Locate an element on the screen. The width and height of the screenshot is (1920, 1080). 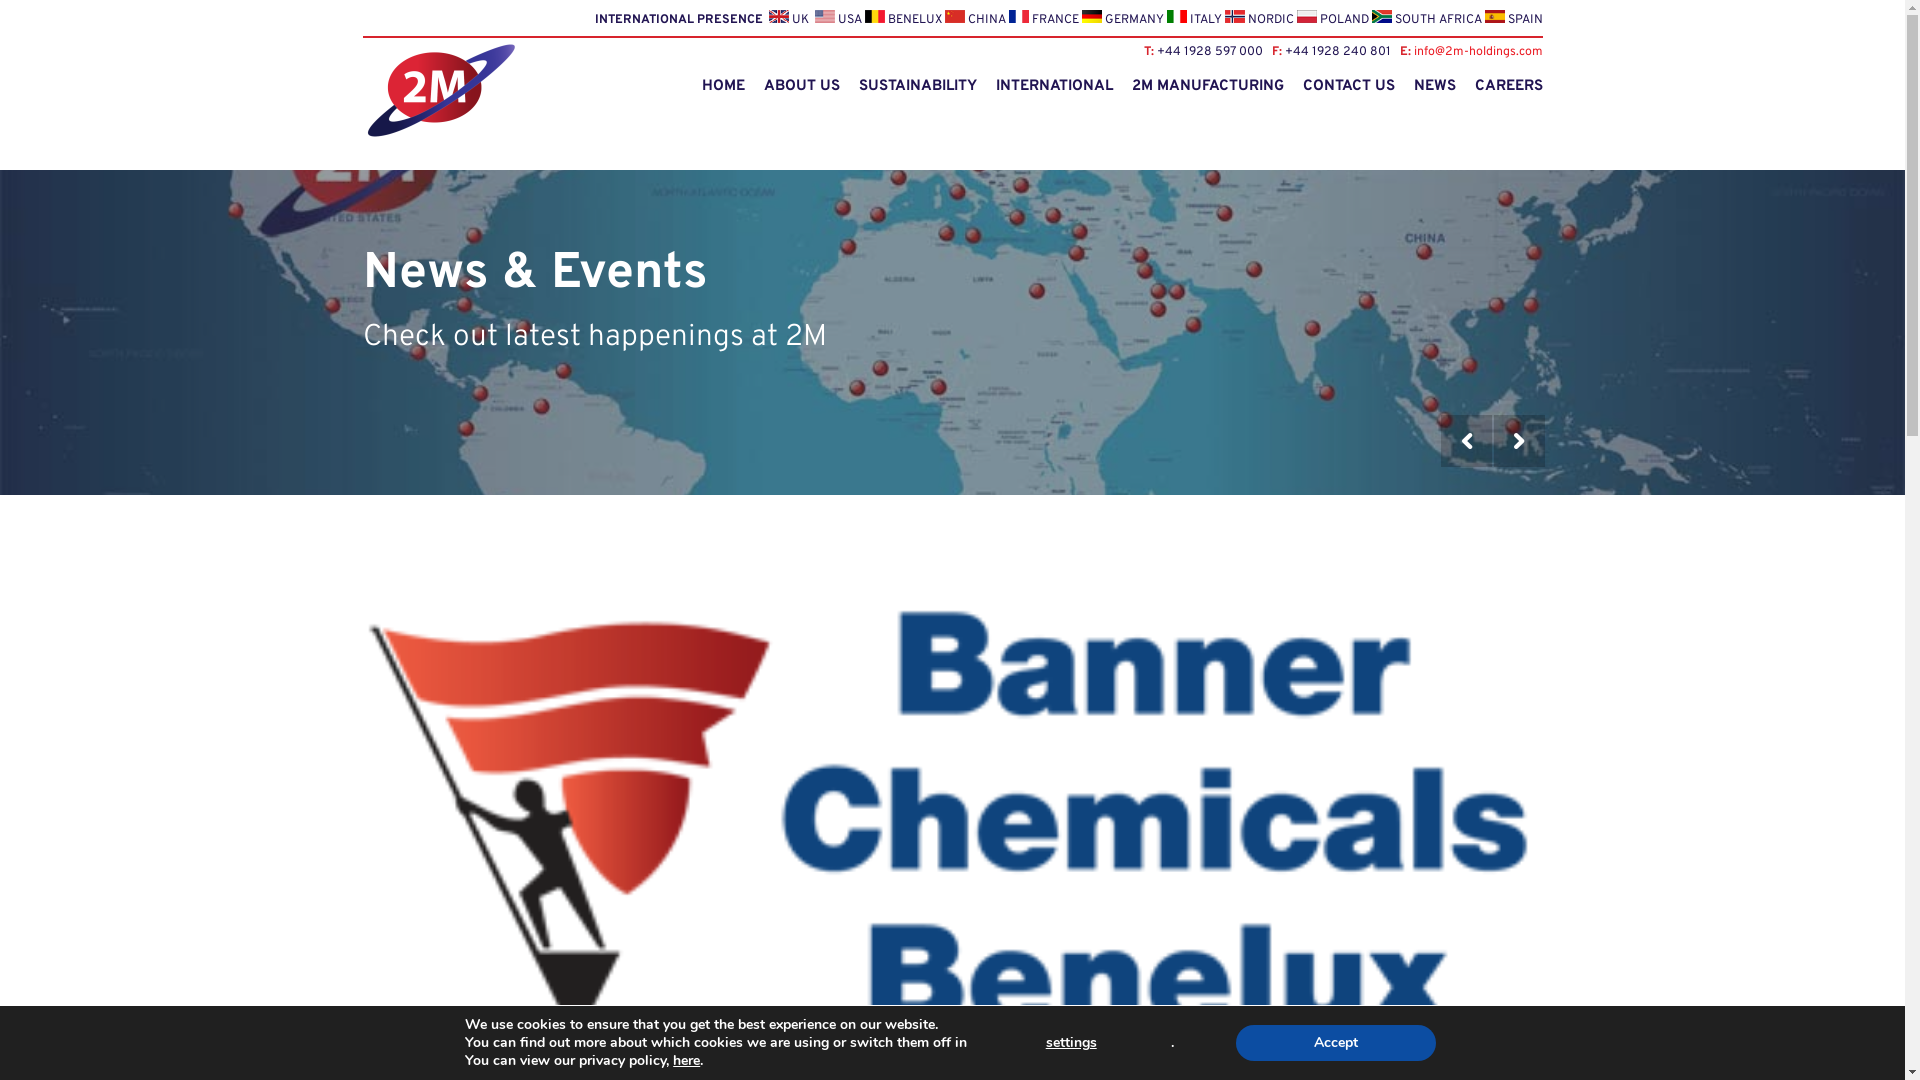
CAREERS is located at coordinates (1508, 86).